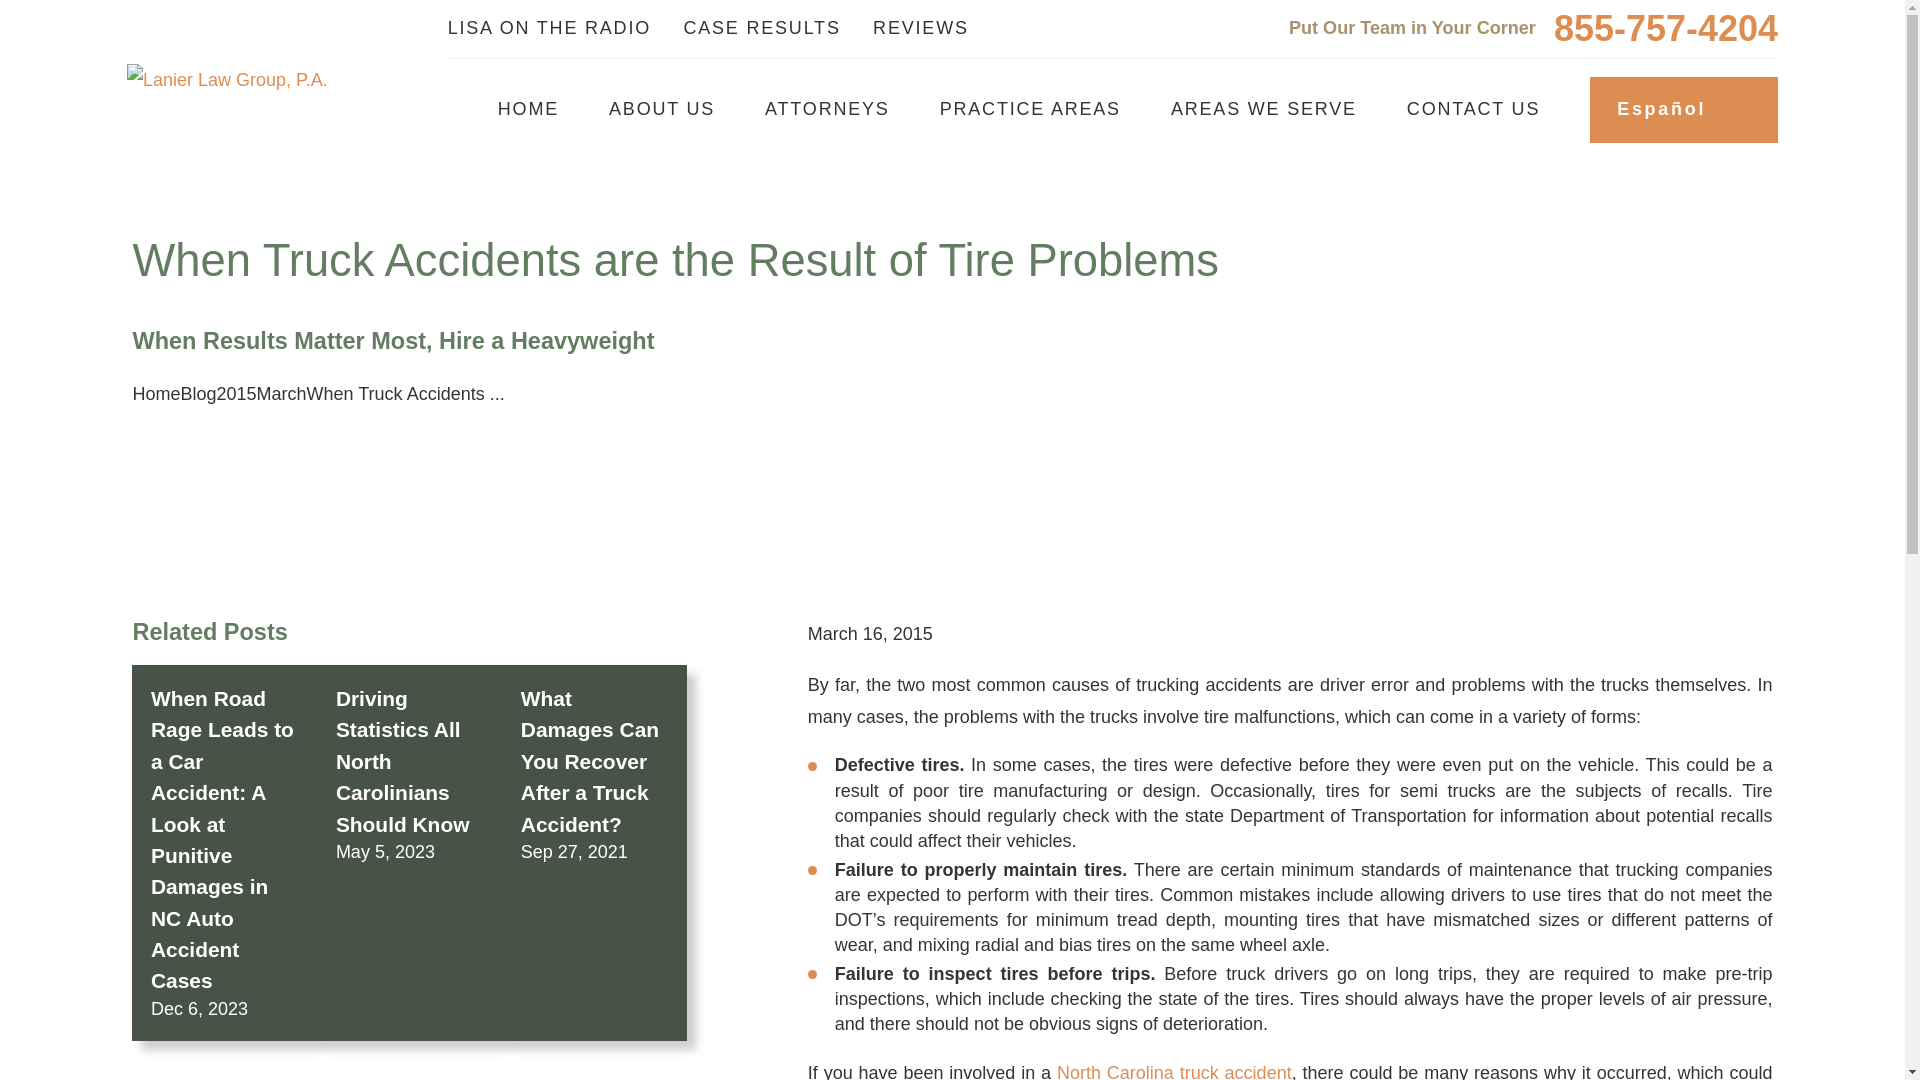  Describe the element at coordinates (528, 110) in the screenshot. I see `HOME` at that location.